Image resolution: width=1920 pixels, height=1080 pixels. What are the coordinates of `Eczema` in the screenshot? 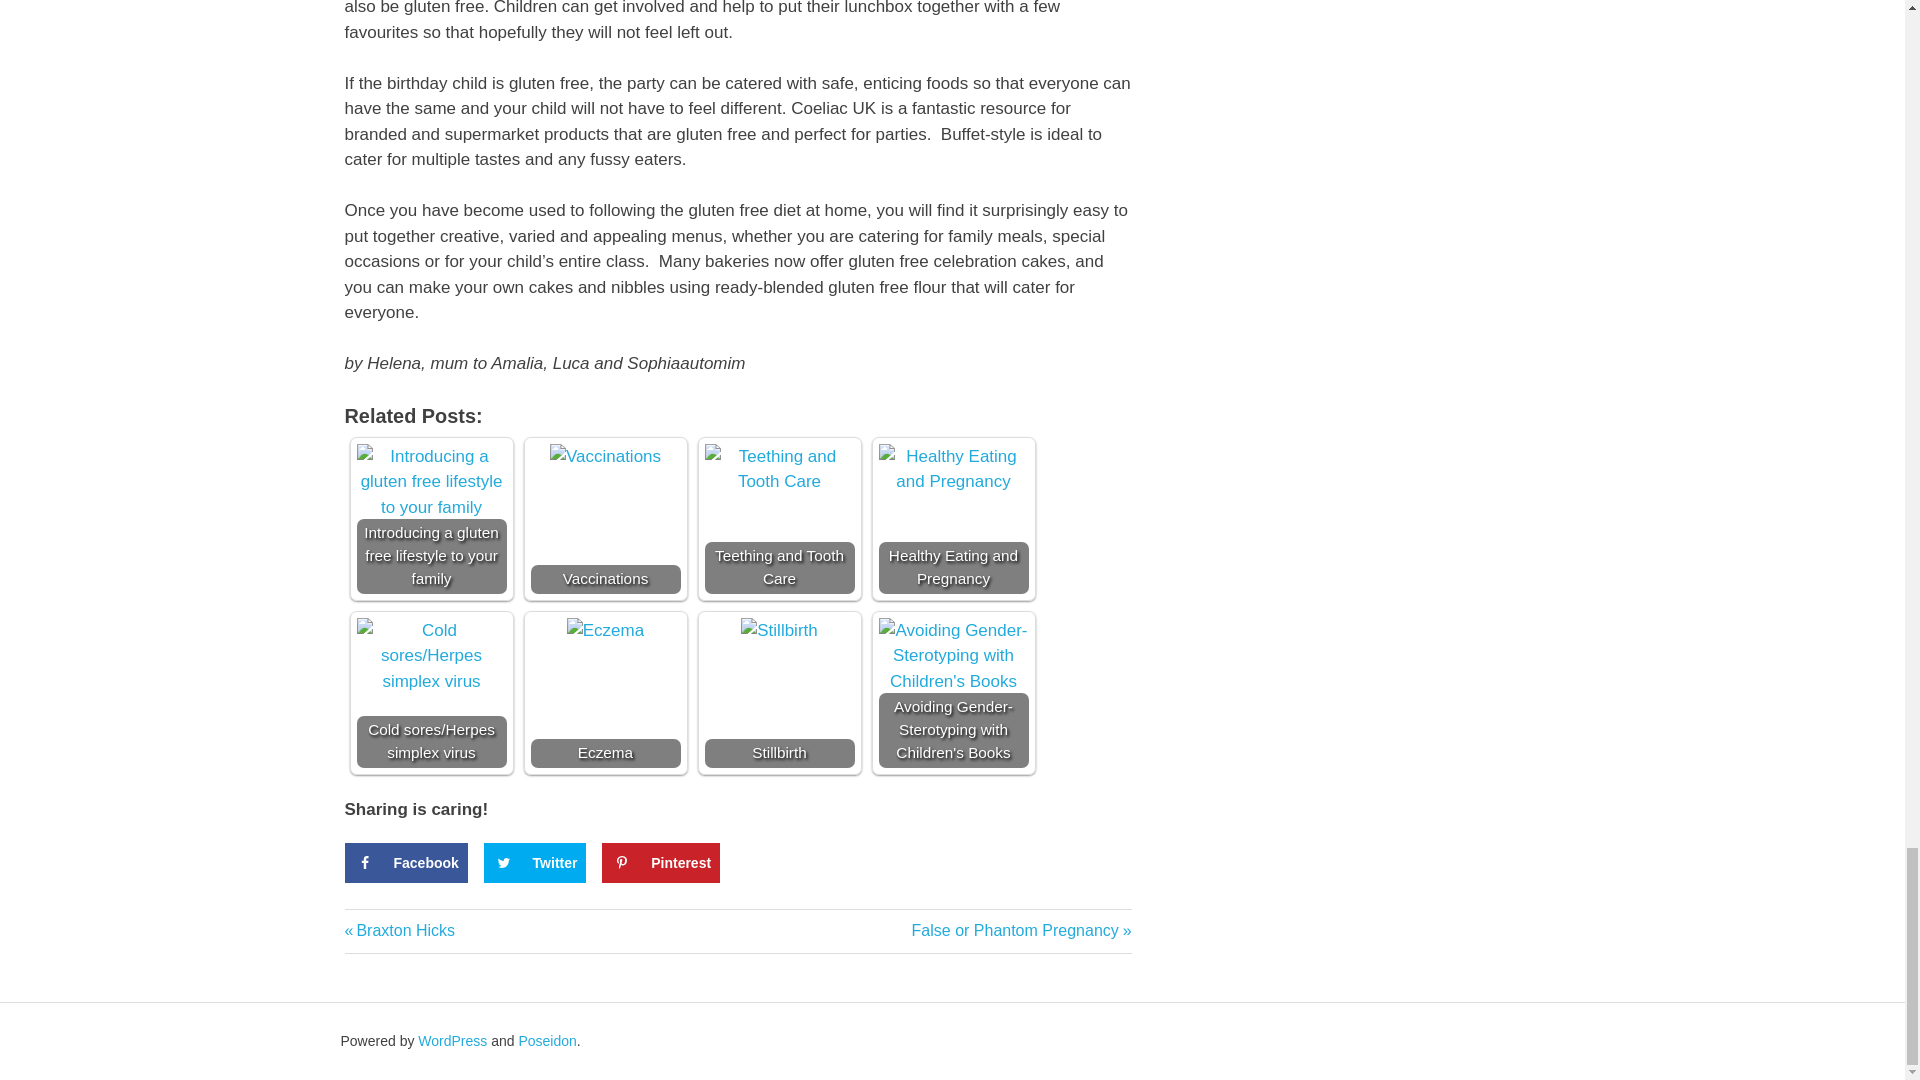 It's located at (604, 630).